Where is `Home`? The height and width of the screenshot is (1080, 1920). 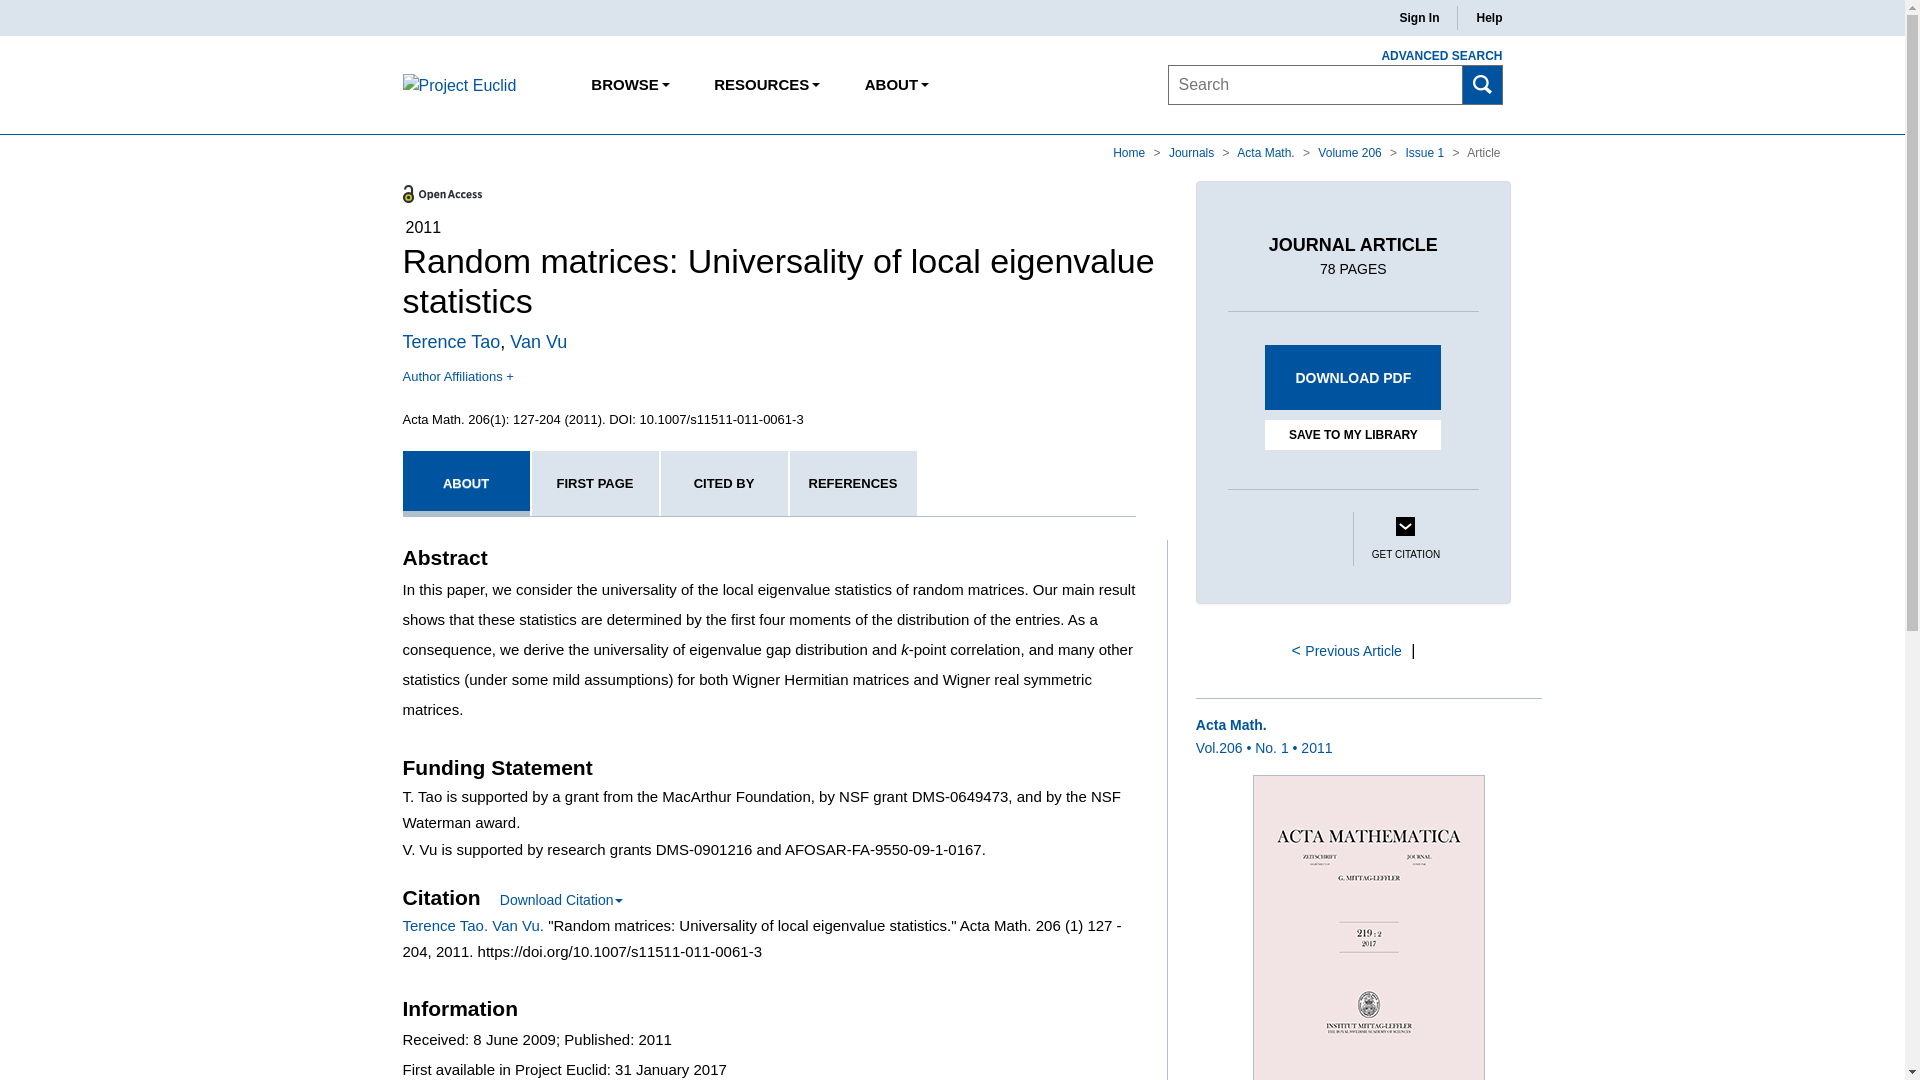
Home is located at coordinates (1130, 152).